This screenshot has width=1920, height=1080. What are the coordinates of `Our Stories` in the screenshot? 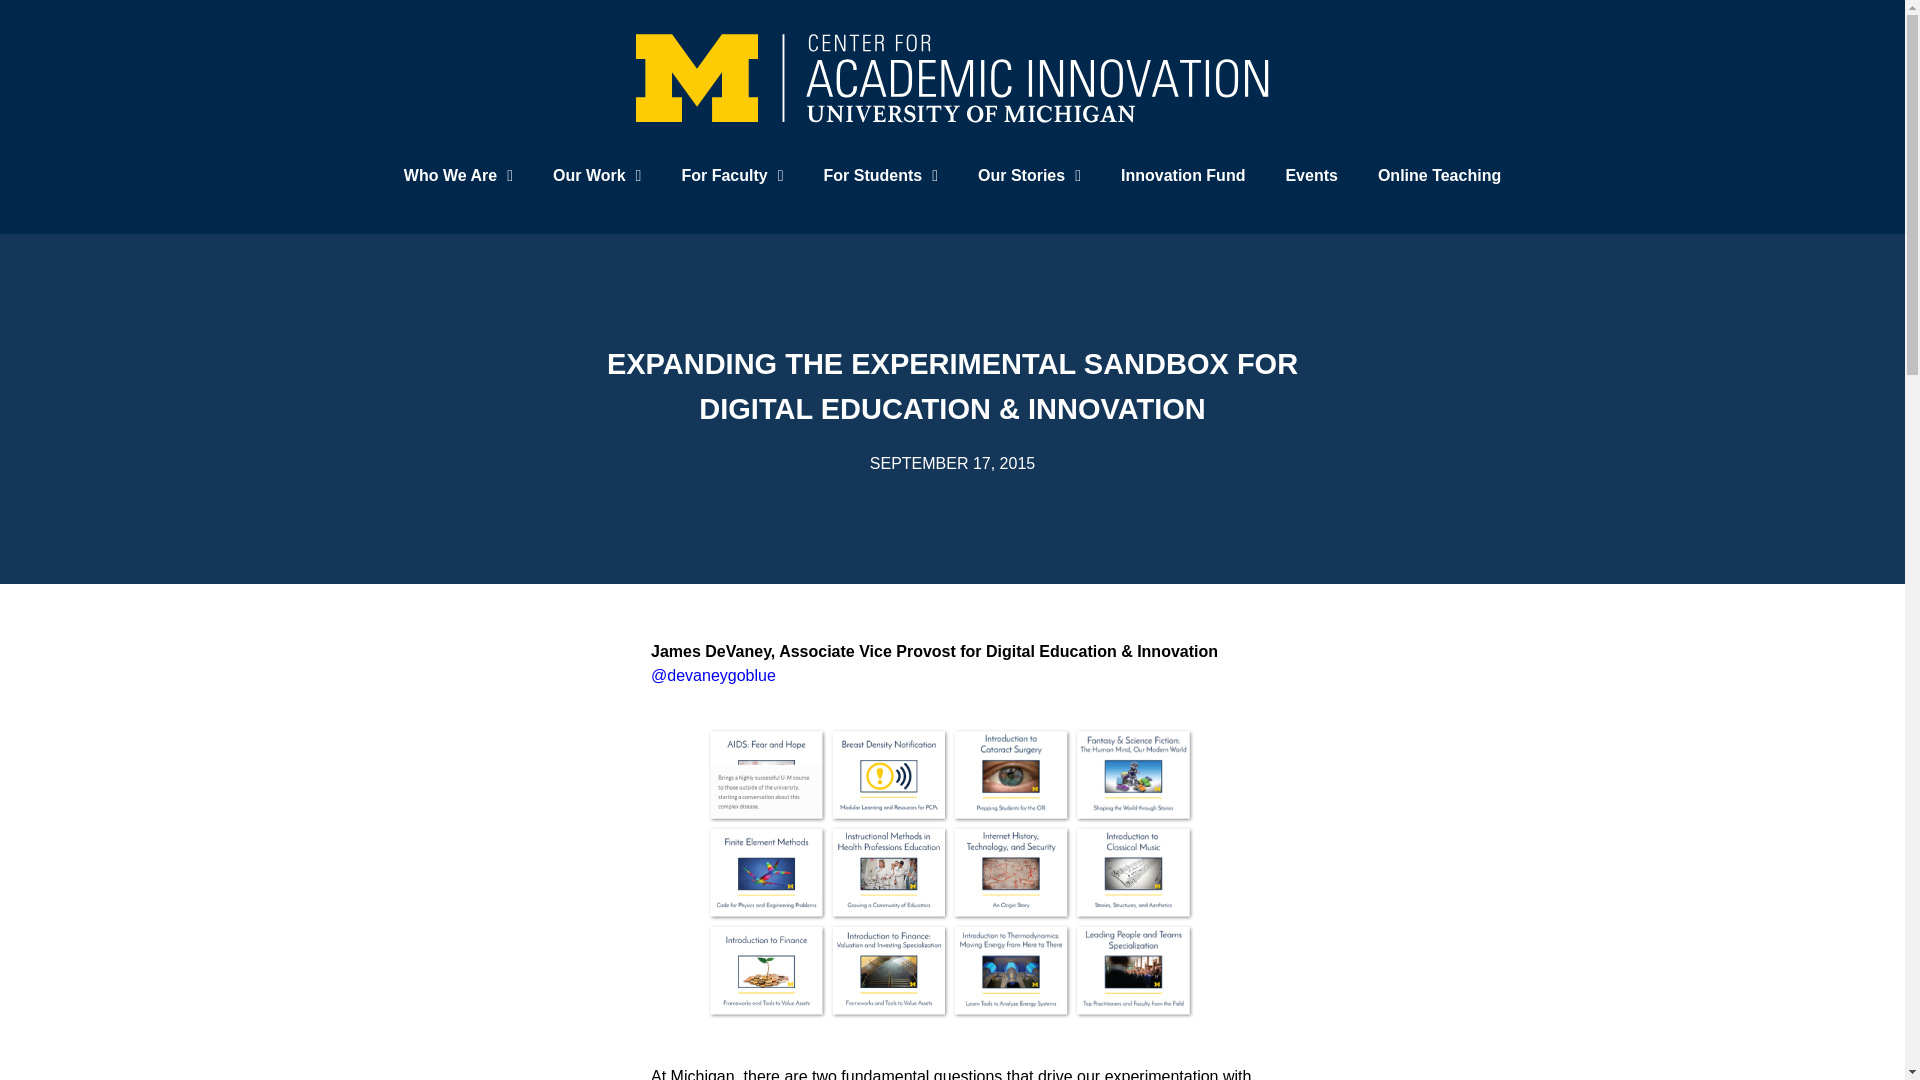 It's located at (1029, 174).